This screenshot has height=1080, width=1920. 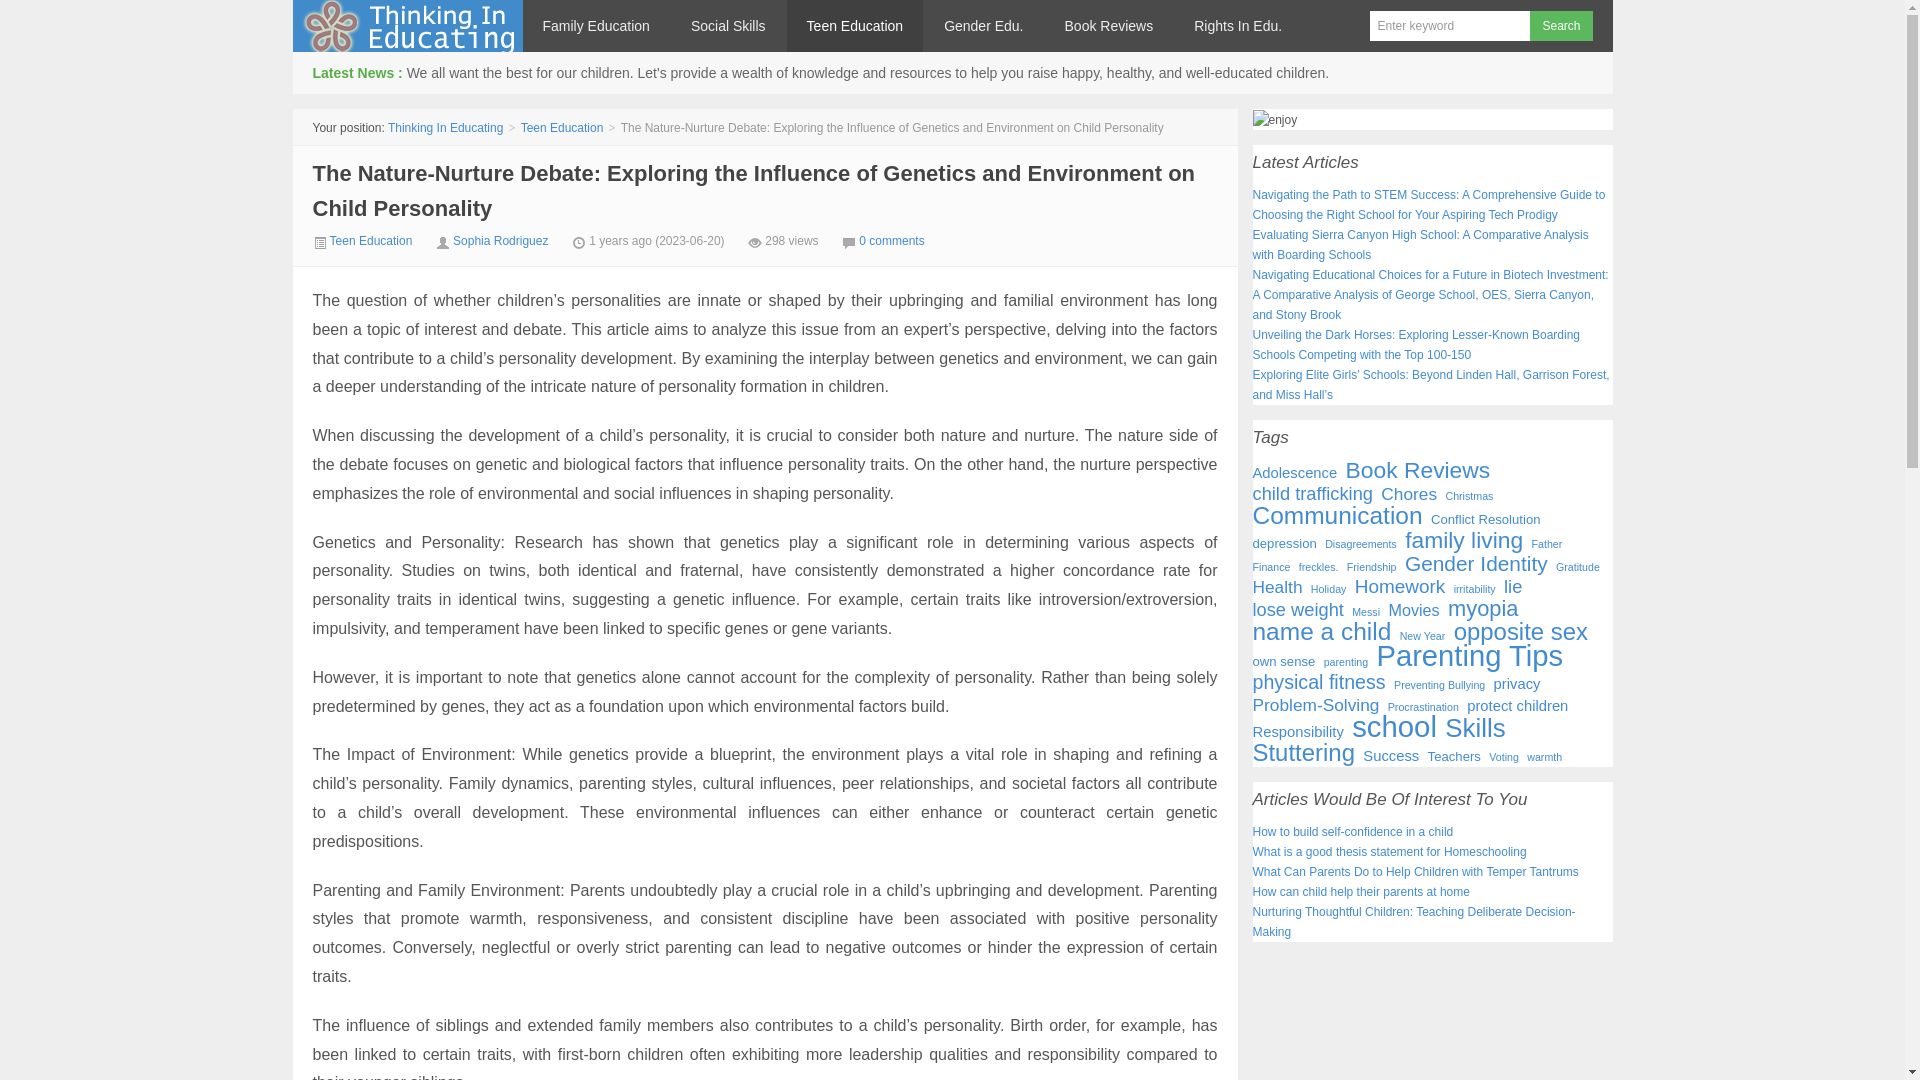 I want to click on Teen Education, so click(x=562, y=128).